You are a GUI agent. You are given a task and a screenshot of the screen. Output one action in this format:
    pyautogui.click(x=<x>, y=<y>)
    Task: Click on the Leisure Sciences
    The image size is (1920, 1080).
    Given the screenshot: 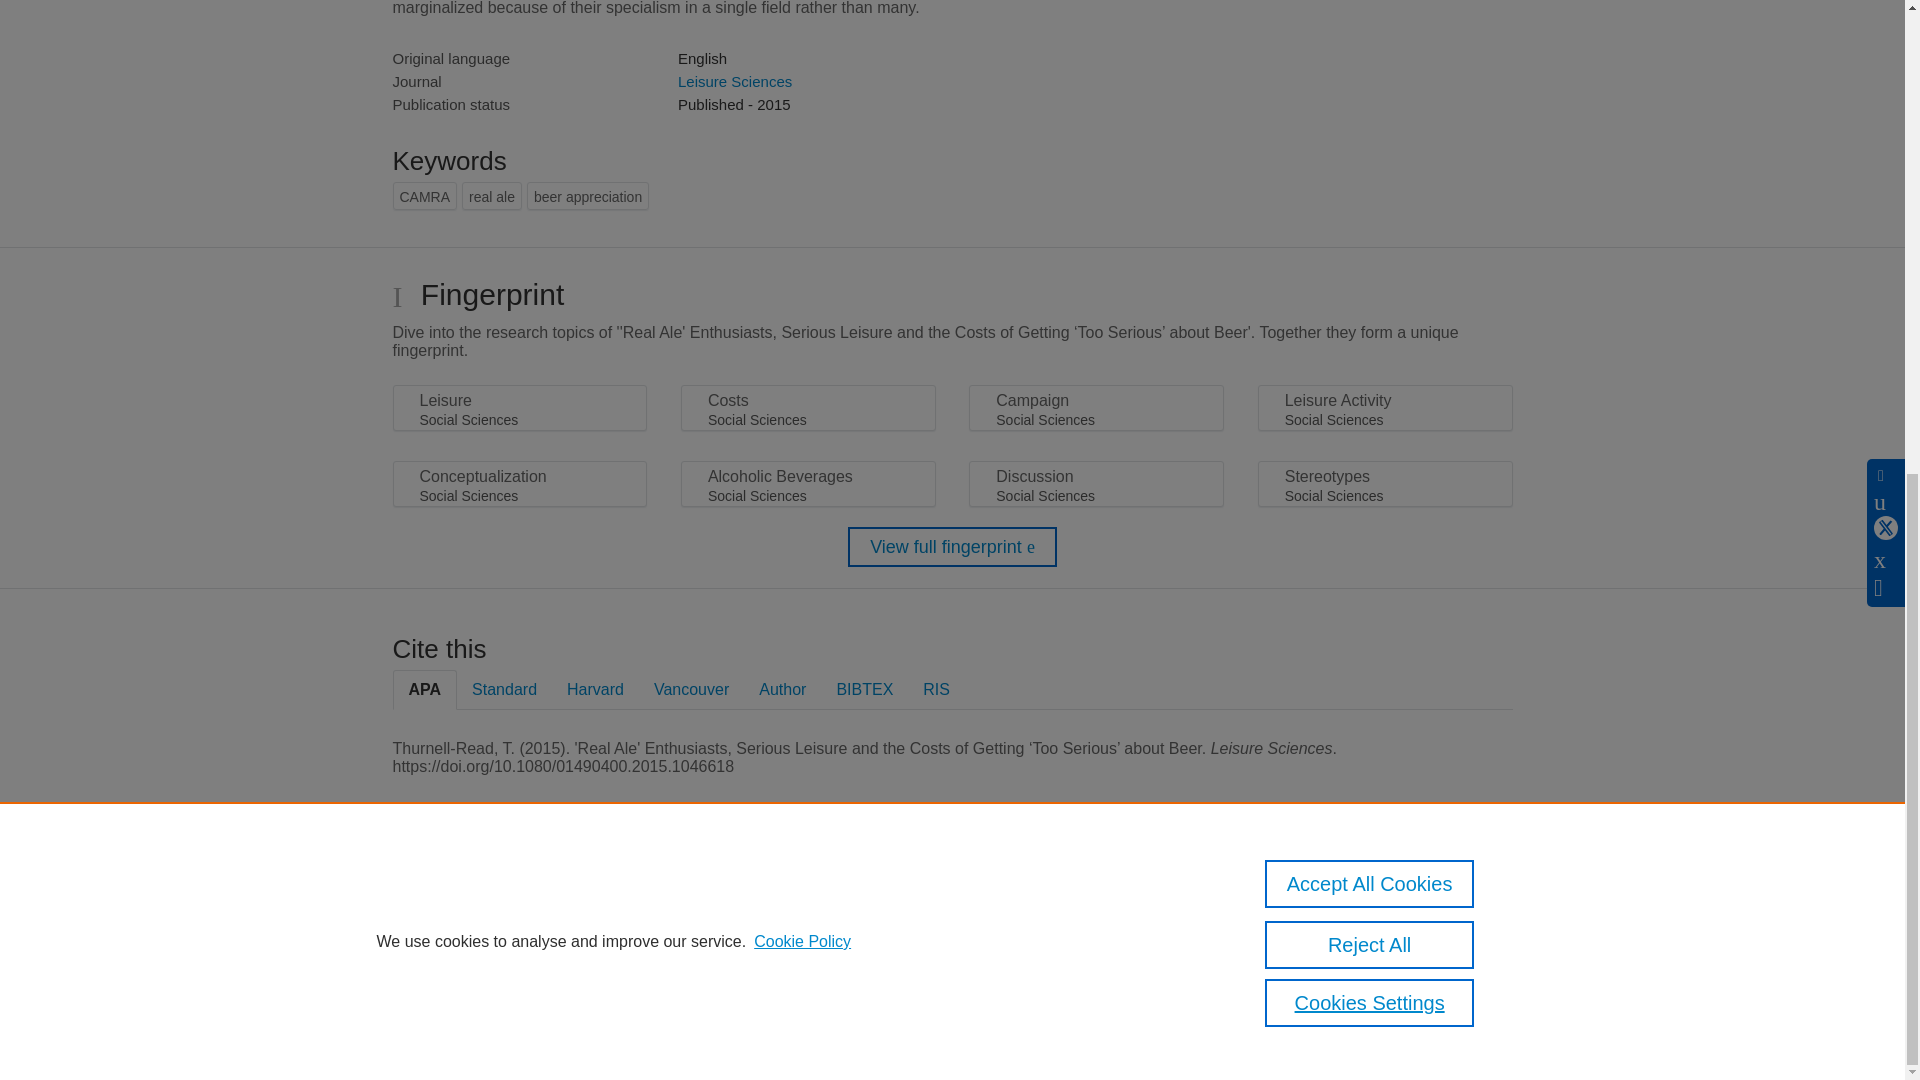 What is the action you would take?
    pyautogui.click(x=734, y=81)
    